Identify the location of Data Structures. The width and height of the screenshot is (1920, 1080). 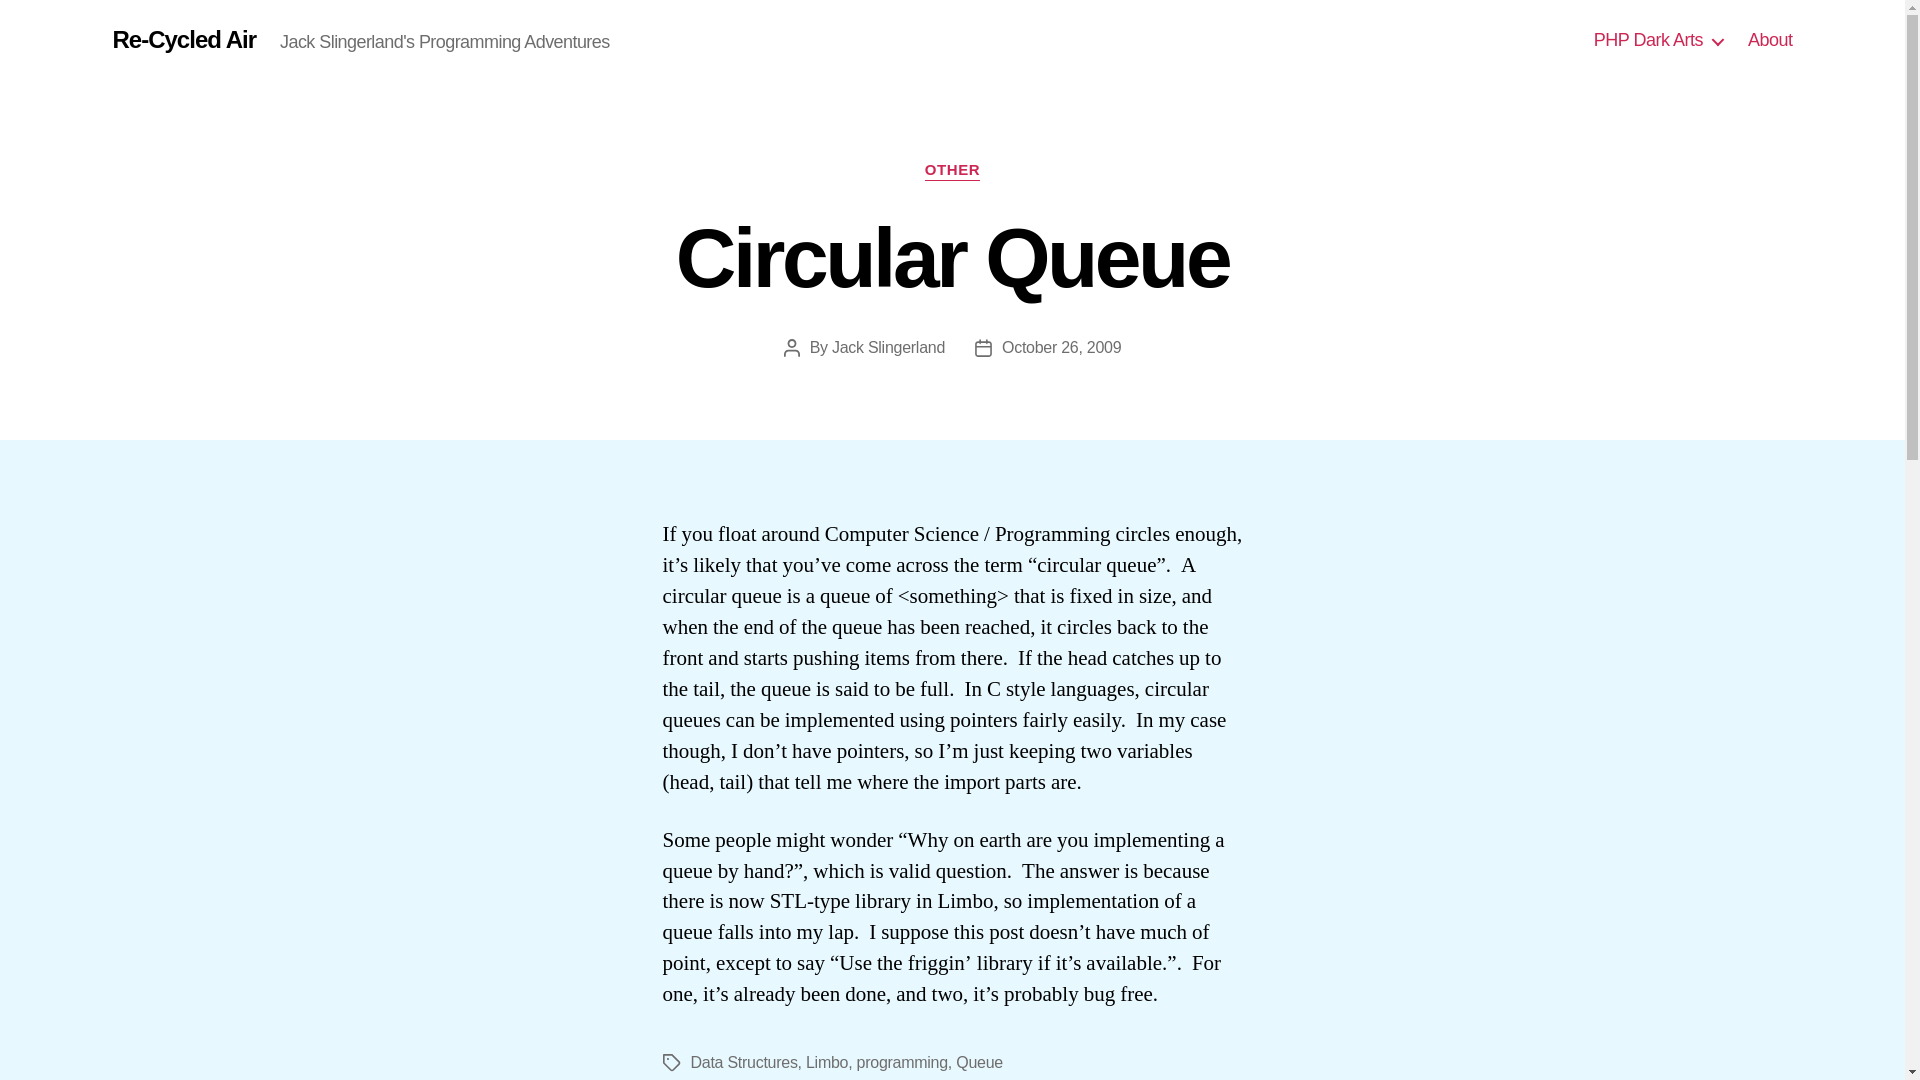
(742, 1062).